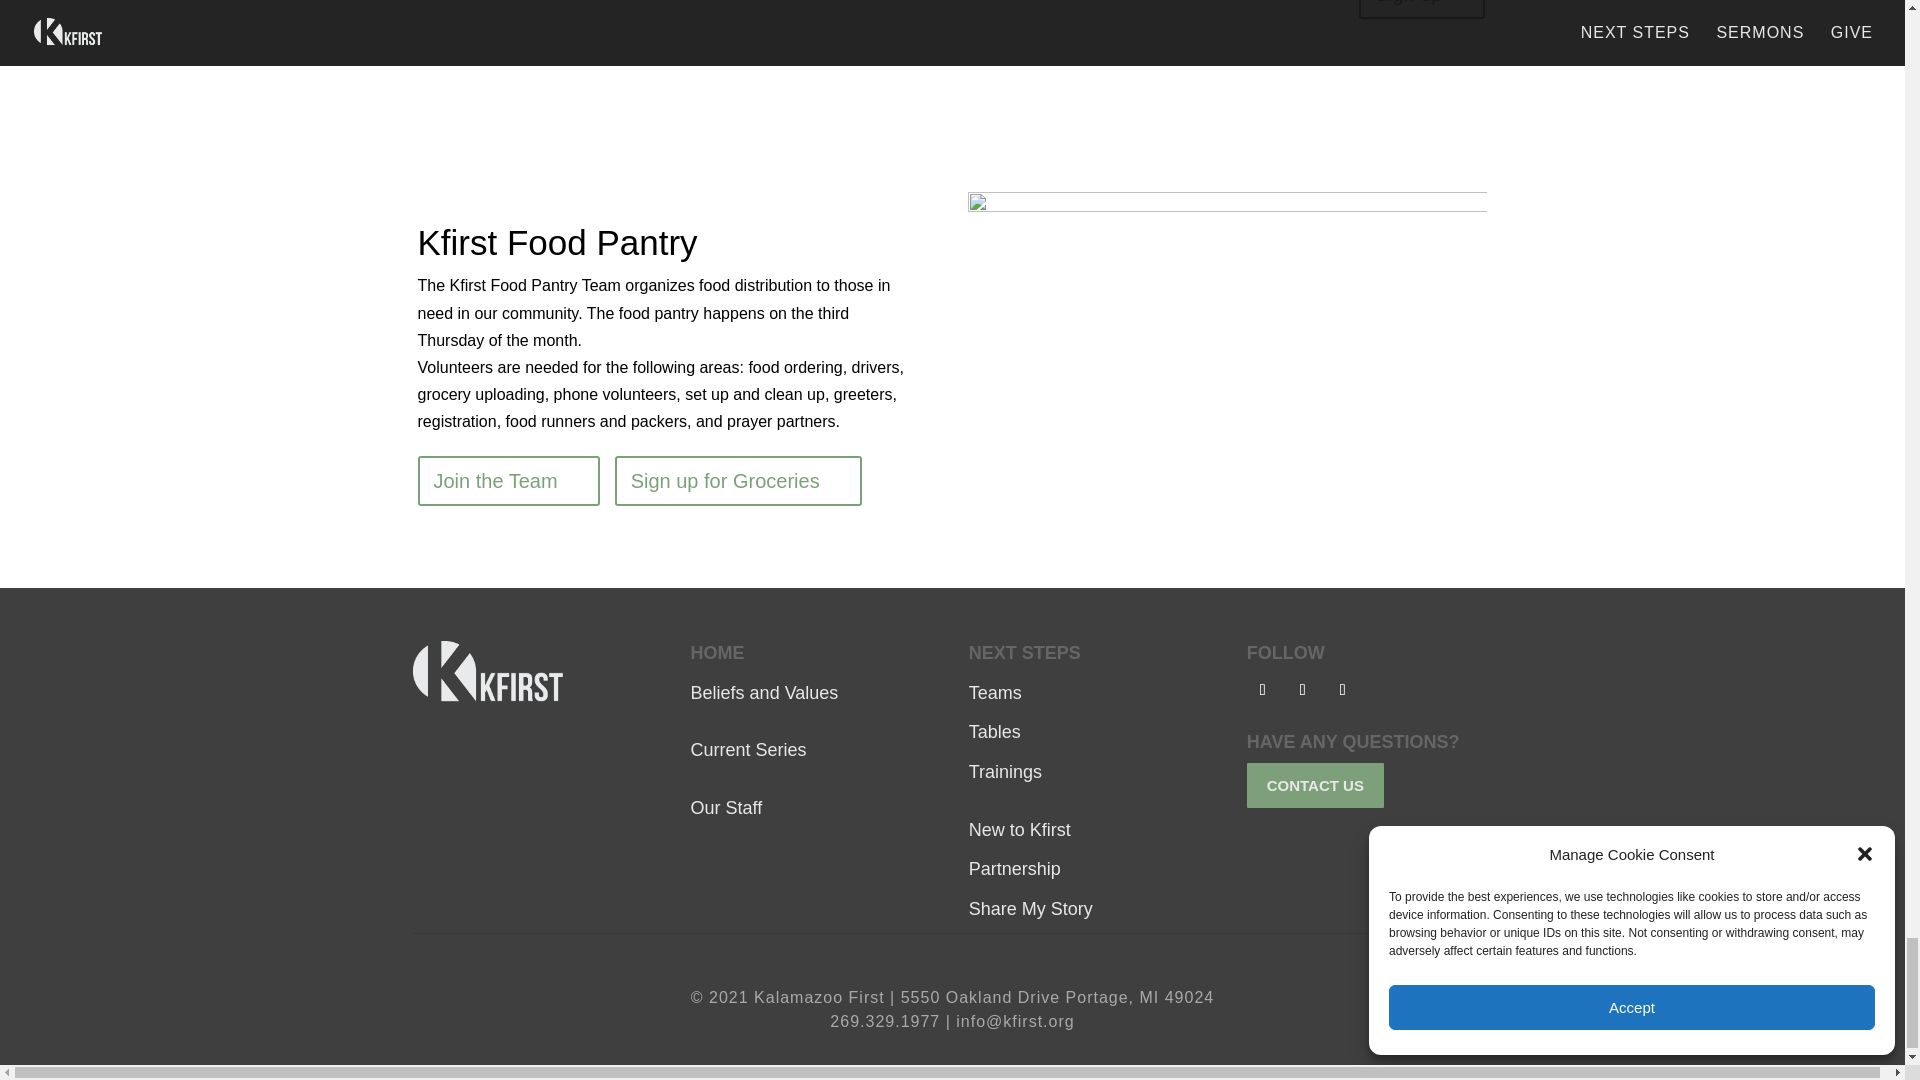  Describe the element at coordinates (1015, 868) in the screenshot. I see `Partnership` at that location.